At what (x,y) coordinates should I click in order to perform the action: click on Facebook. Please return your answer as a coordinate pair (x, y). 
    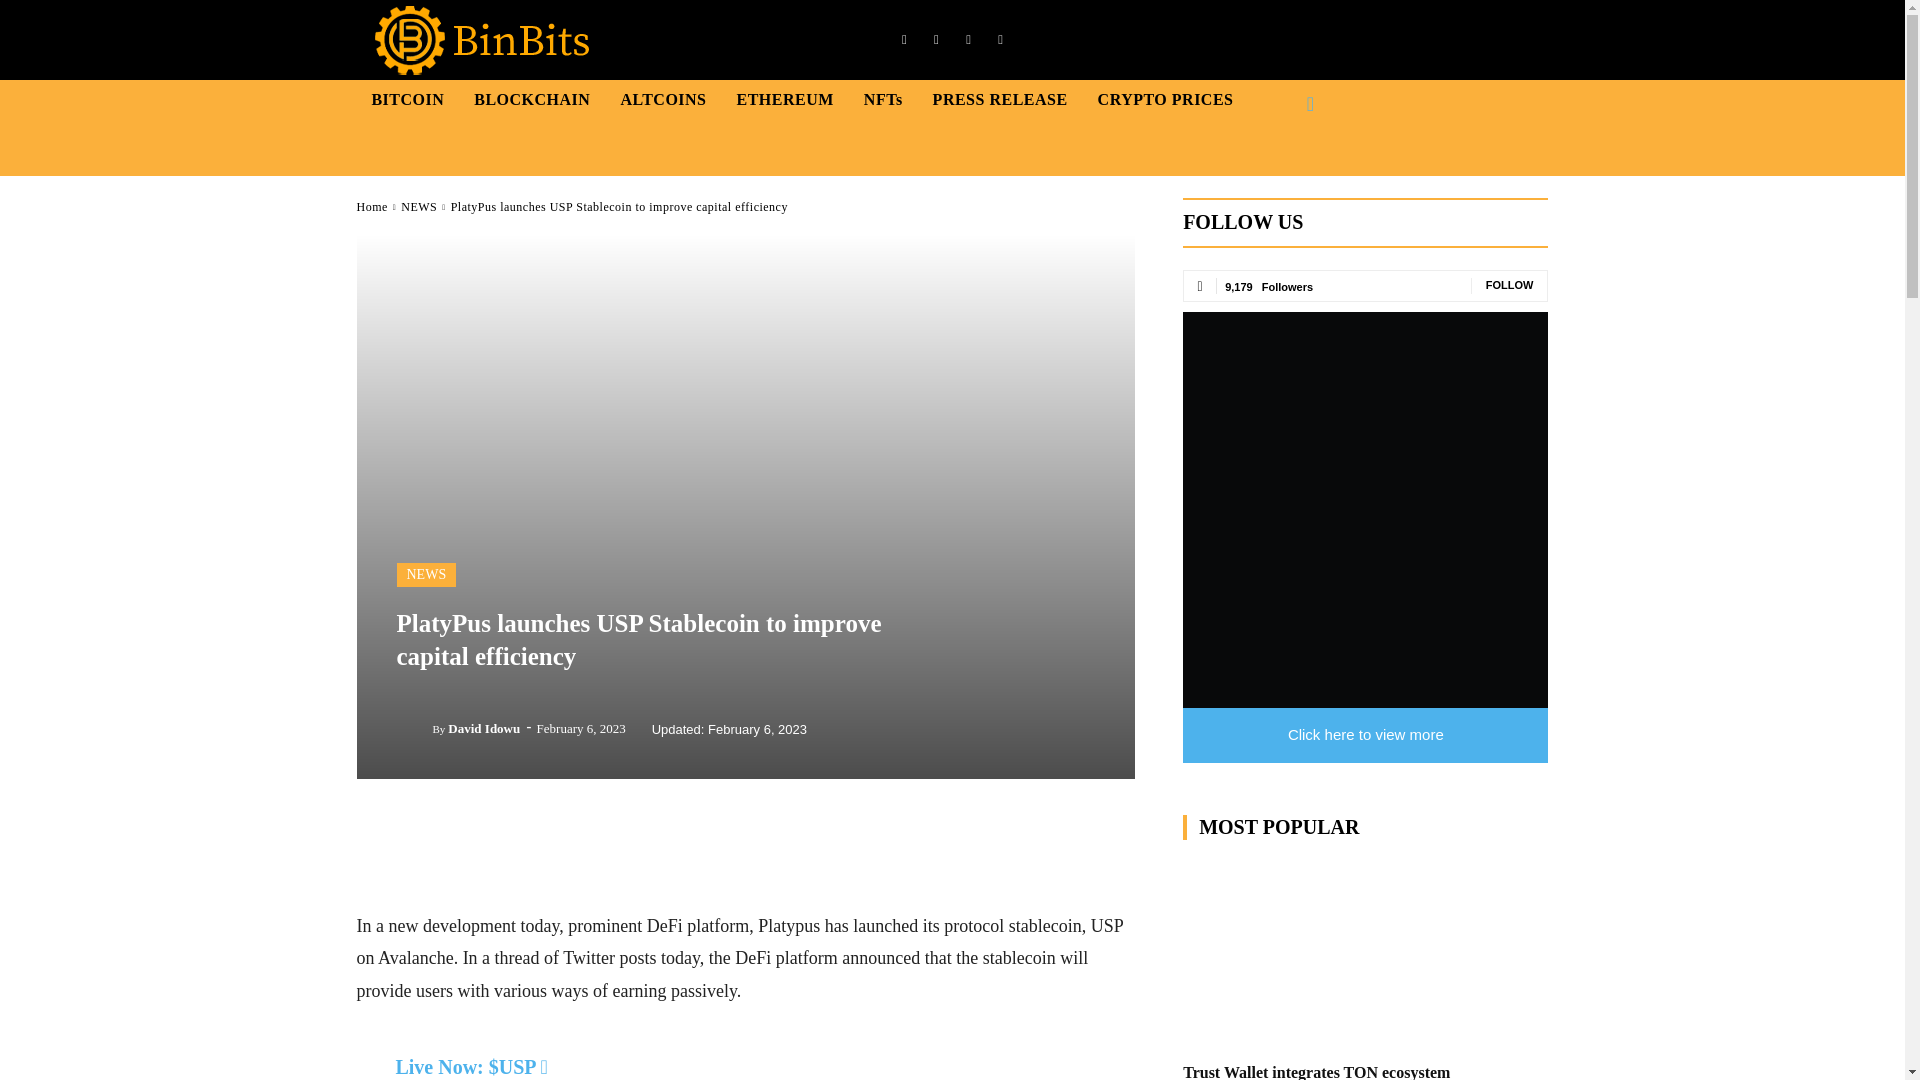
    Looking at the image, I should click on (904, 40).